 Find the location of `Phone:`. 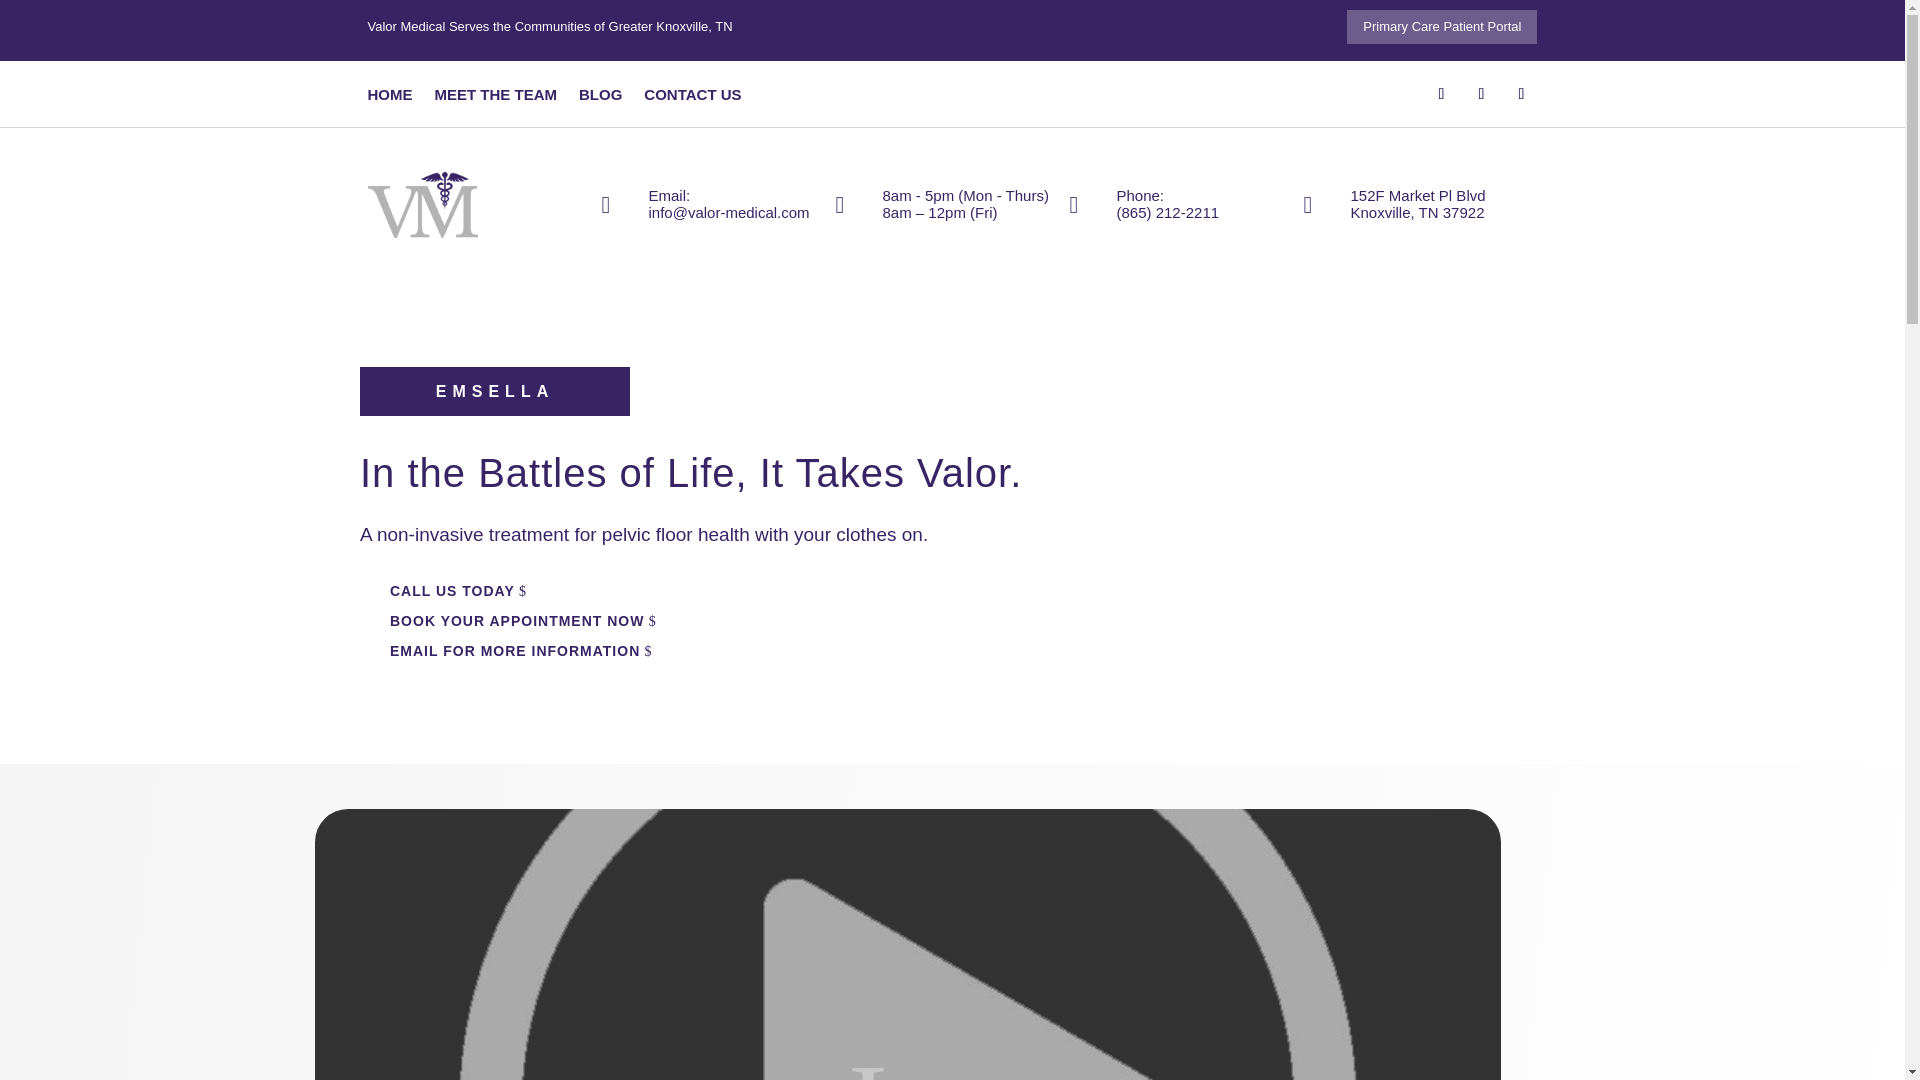

Phone: is located at coordinates (1139, 195).